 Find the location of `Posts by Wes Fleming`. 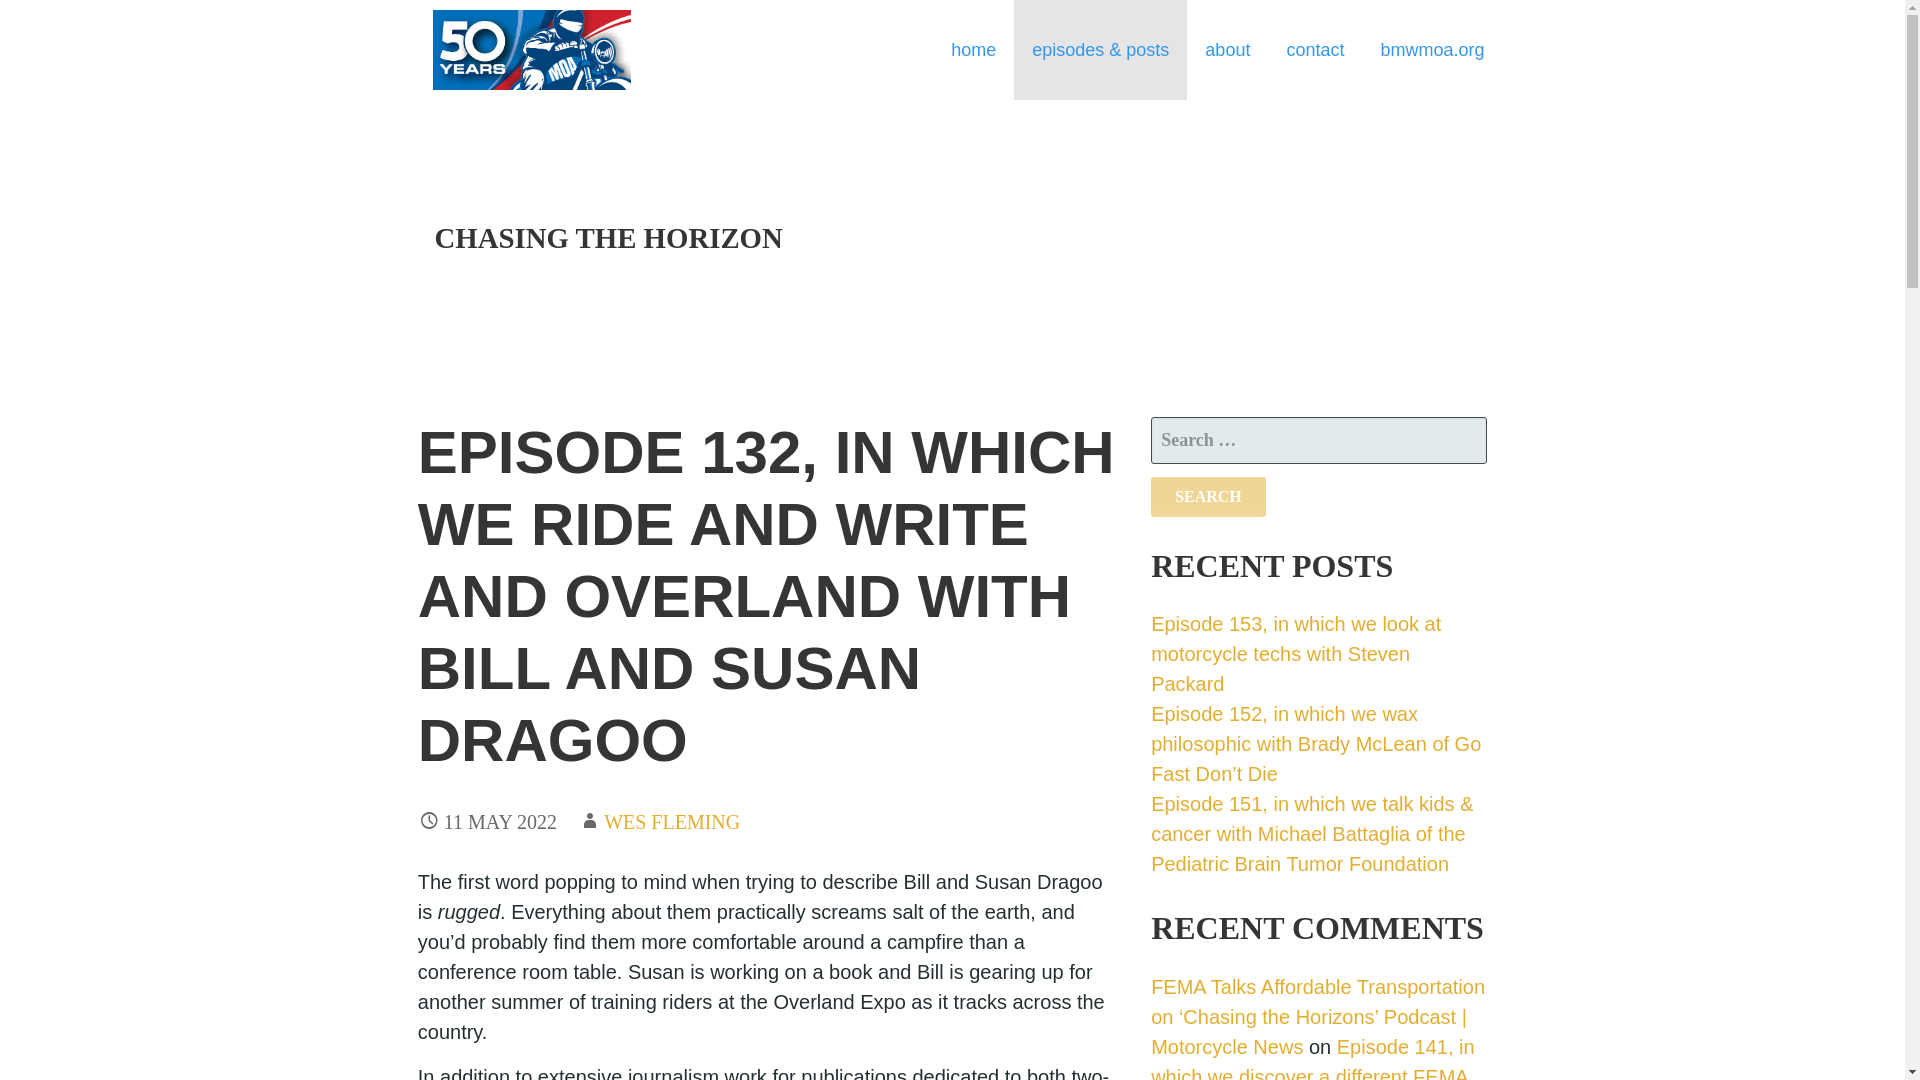

Posts by Wes Fleming is located at coordinates (672, 822).